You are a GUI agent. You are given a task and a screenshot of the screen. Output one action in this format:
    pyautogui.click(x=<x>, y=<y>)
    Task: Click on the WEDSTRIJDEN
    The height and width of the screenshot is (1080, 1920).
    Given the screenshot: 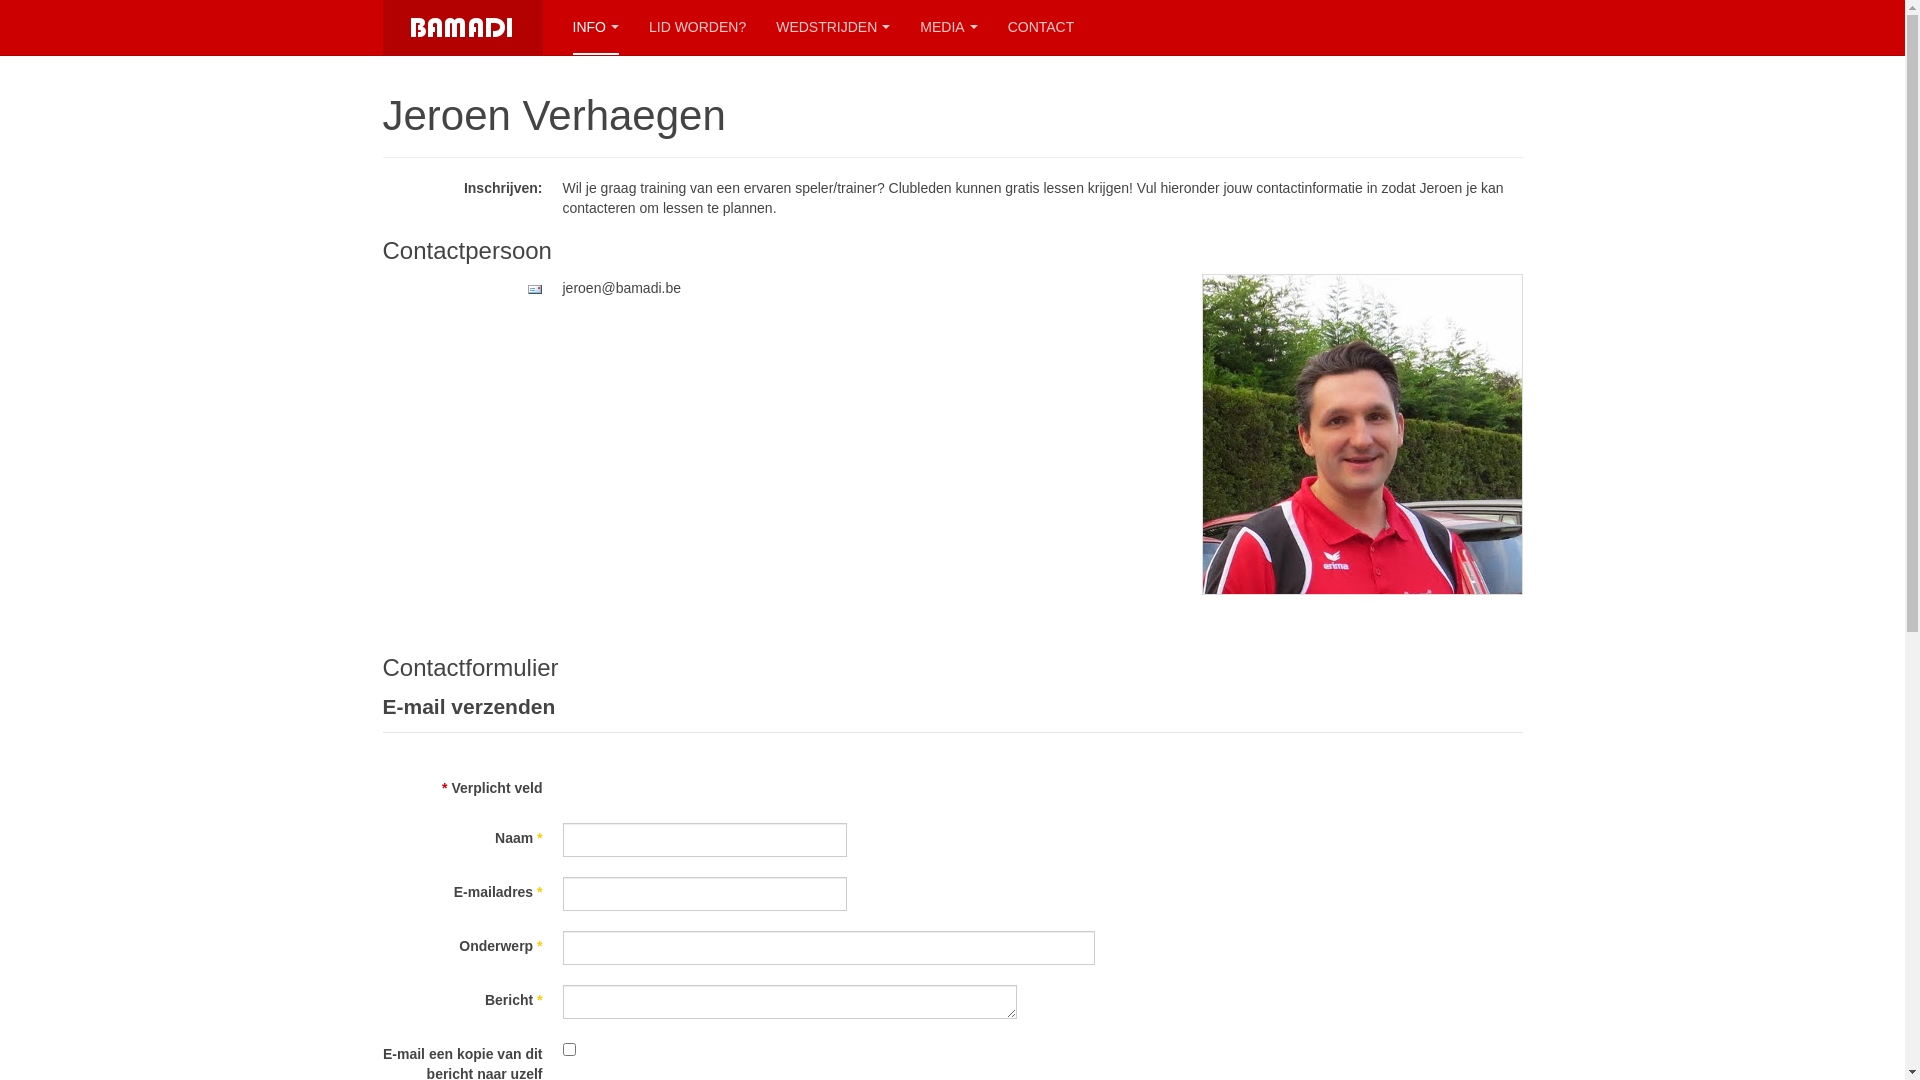 What is the action you would take?
    pyautogui.click(x=833, y=28)
    